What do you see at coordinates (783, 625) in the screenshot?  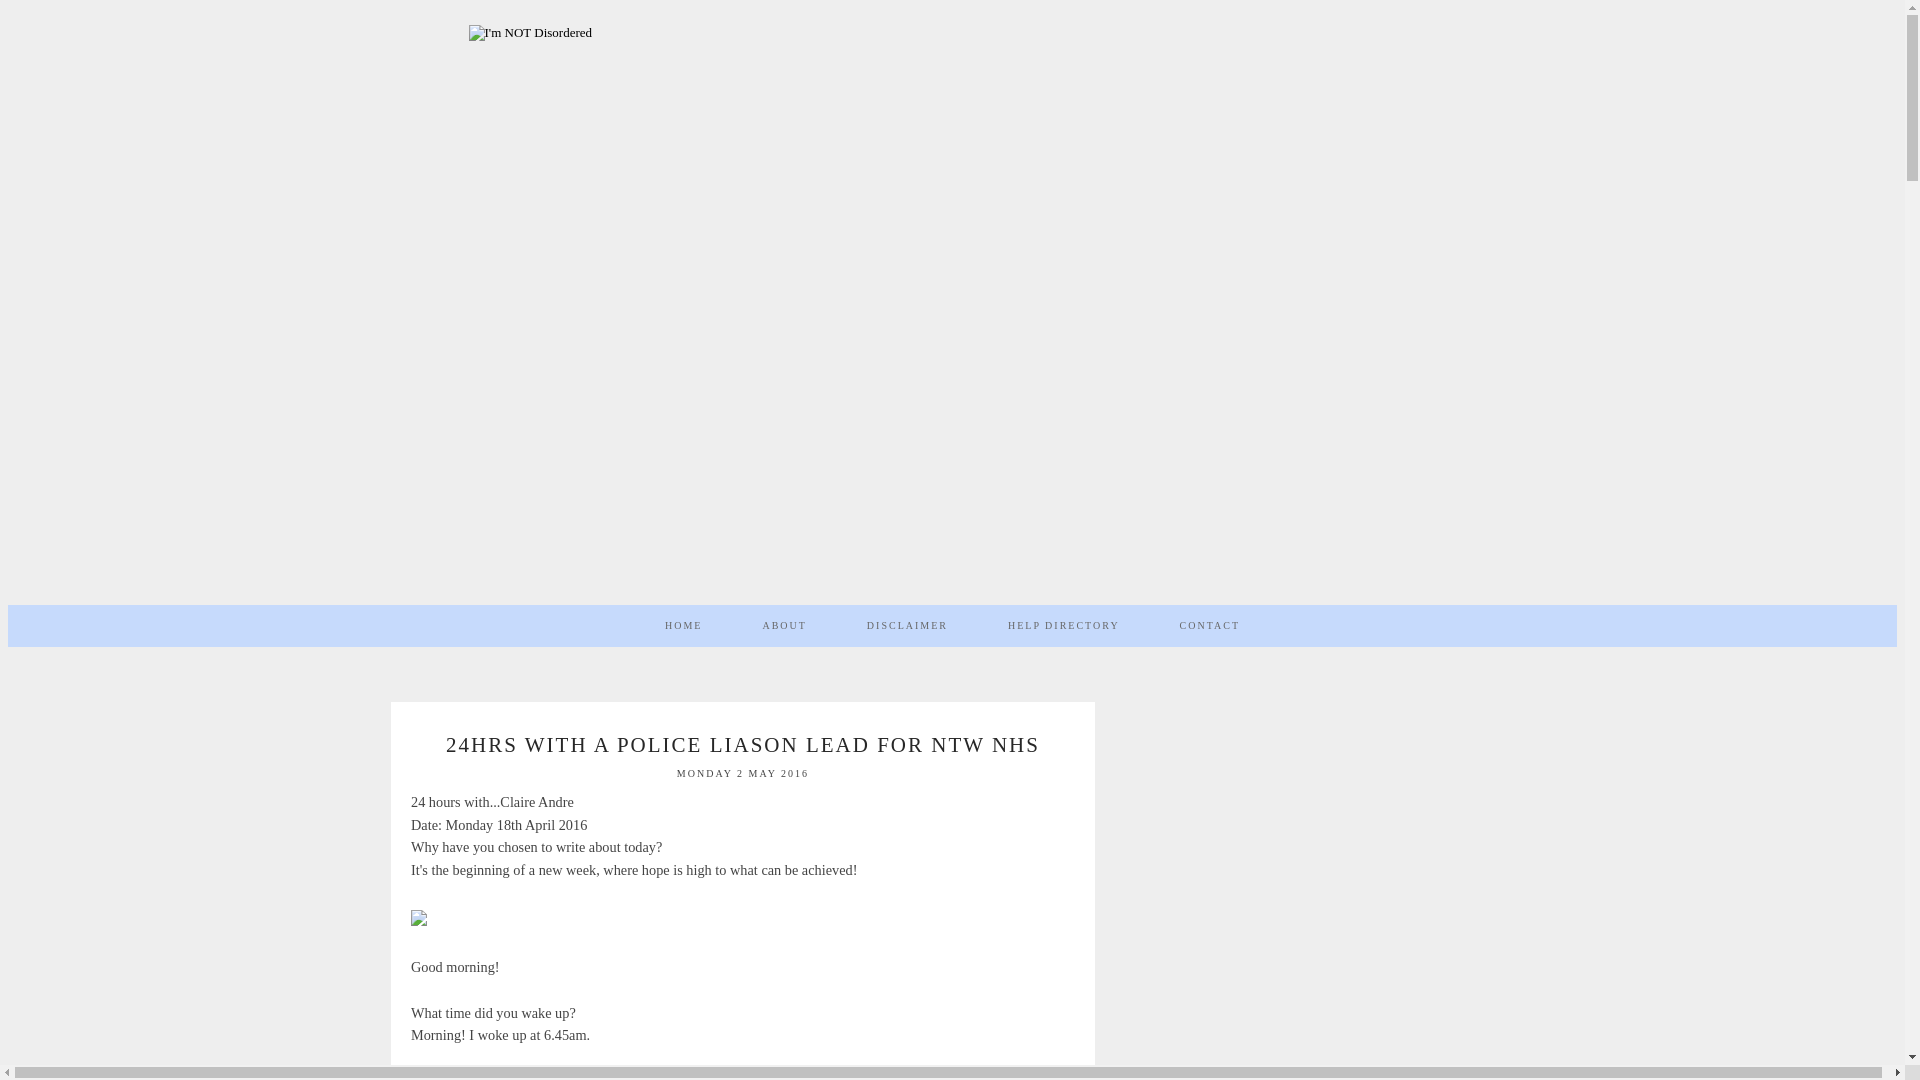 I see `ABOUT` at bounding box center [783, 625].